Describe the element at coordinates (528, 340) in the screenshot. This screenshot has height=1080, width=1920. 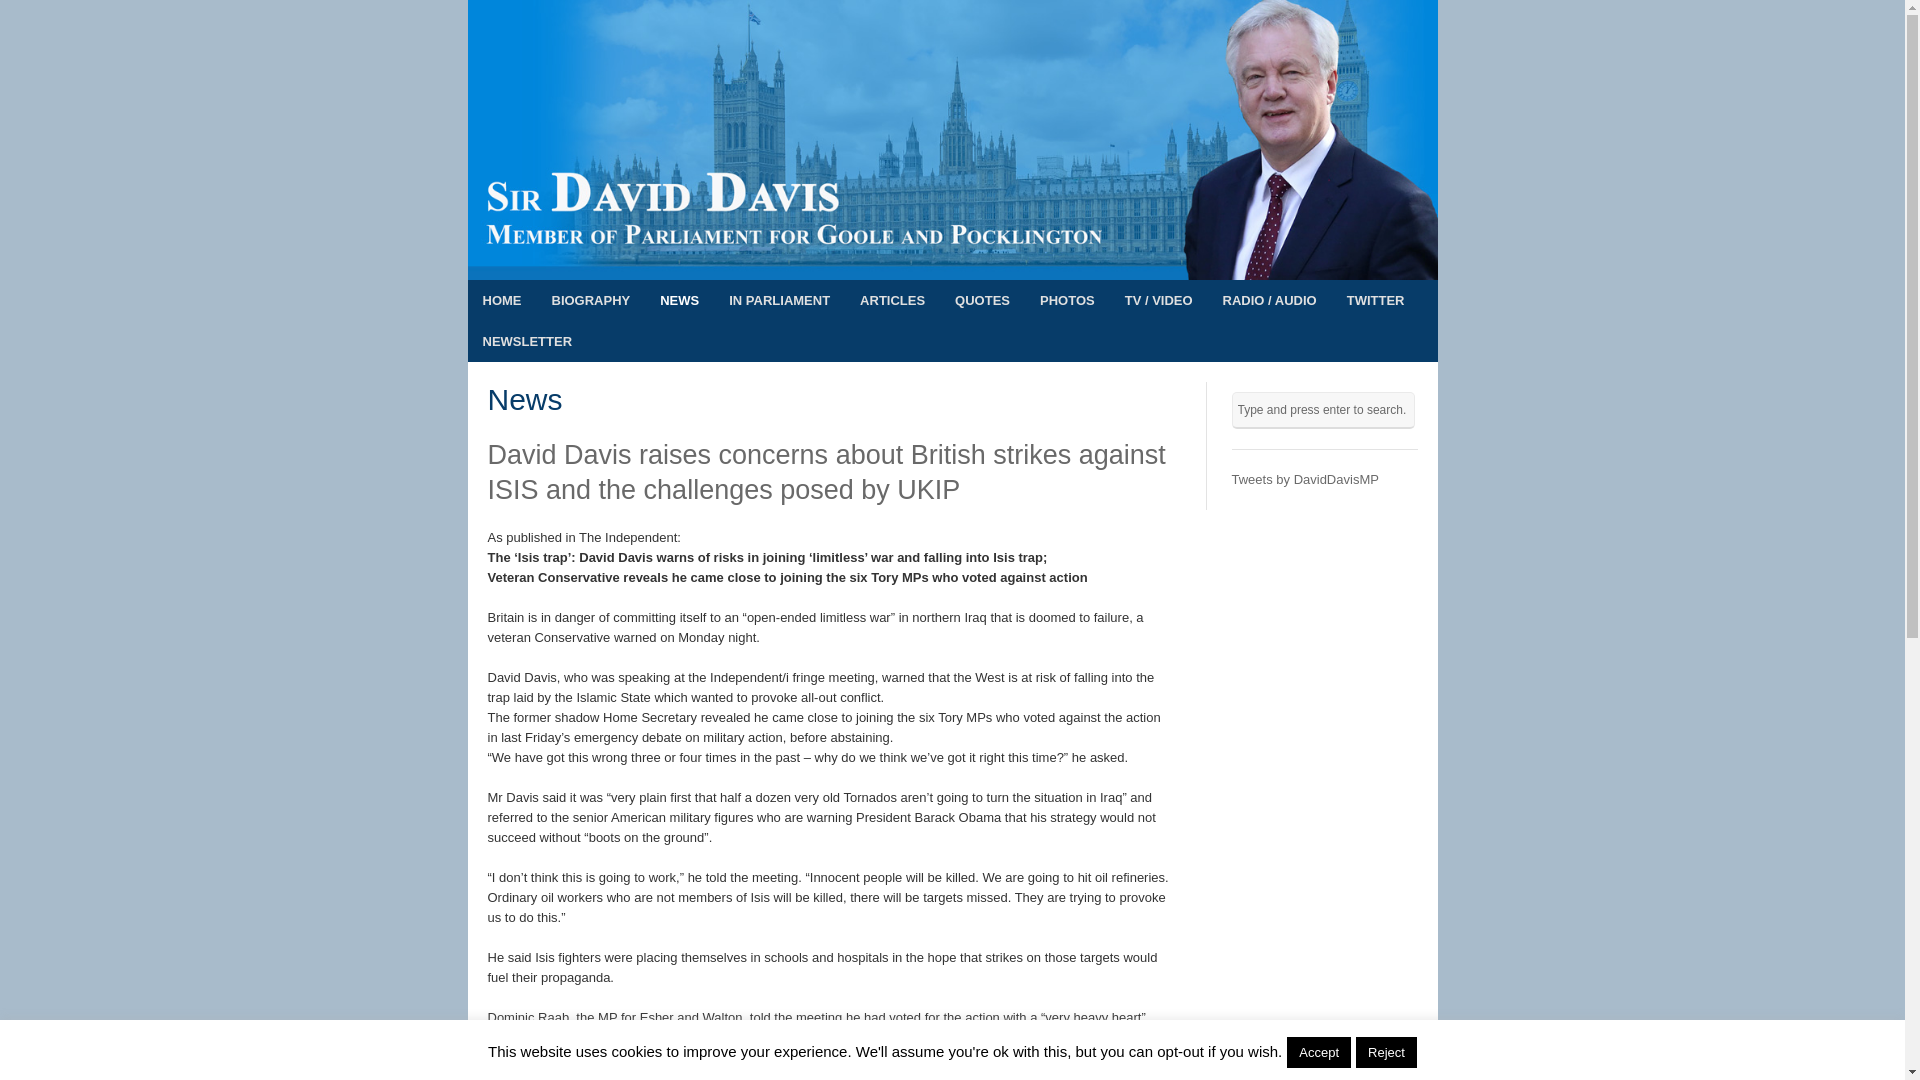
I see `NEWSLETTER` at that location.